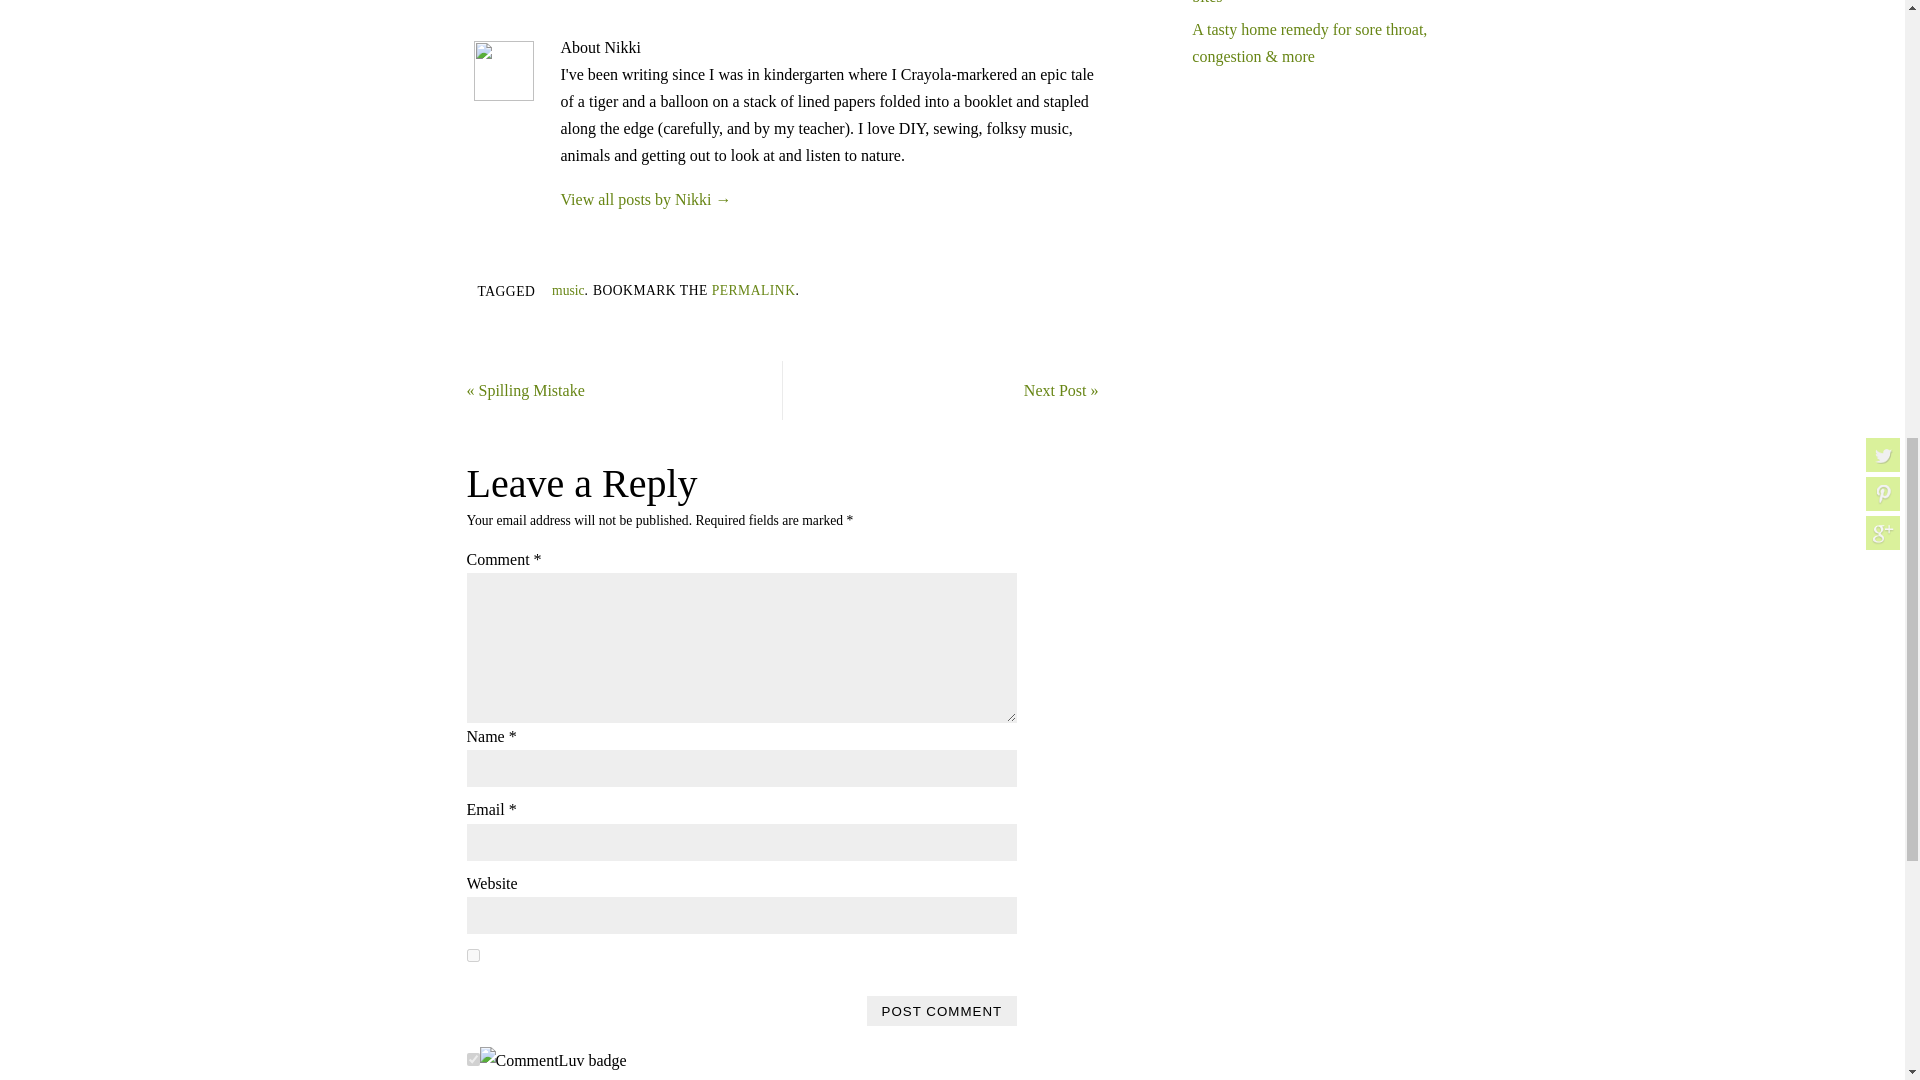 This screenshot has width=1920, height=1080. What do you see at coordinates (568, 290) in the screenshot?
I see `music` at bounding box center [568, 290].